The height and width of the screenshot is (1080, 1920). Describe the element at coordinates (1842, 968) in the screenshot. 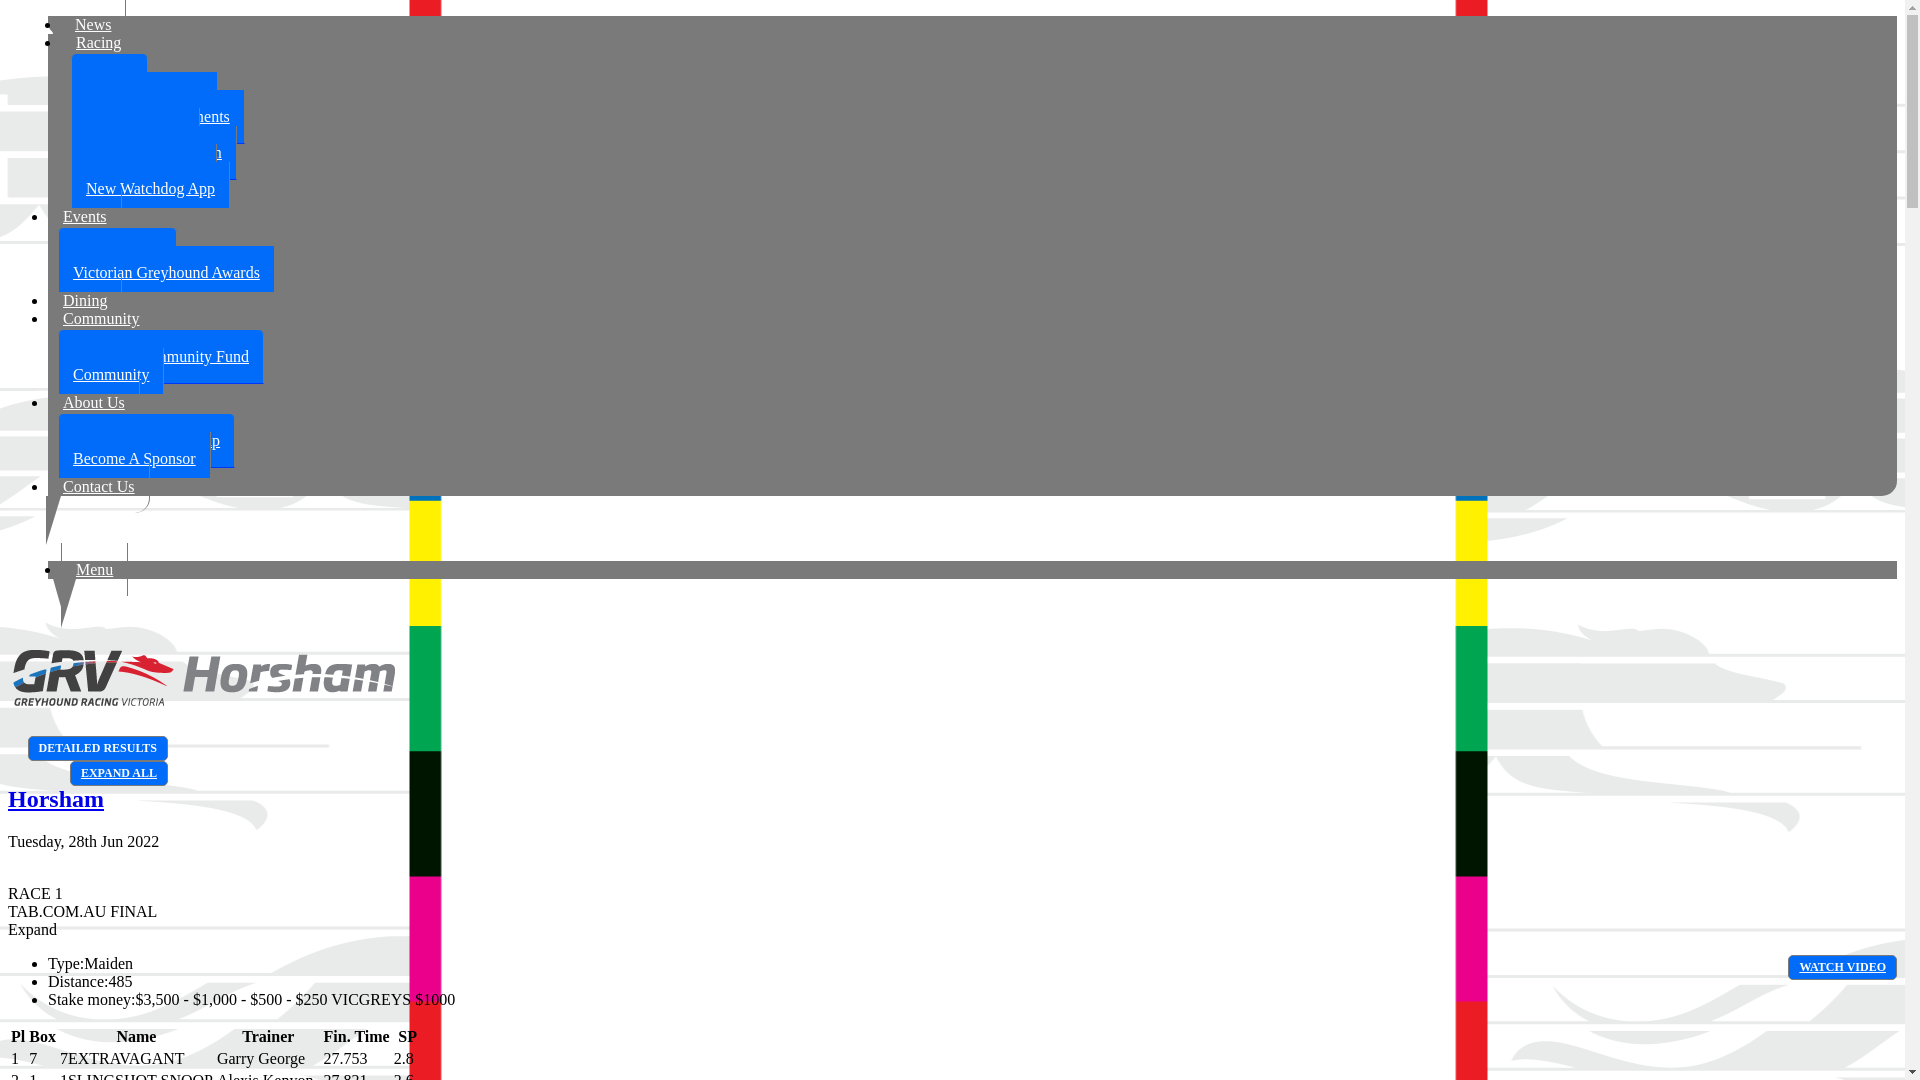

I see `WATCH VIDEO` at that location.